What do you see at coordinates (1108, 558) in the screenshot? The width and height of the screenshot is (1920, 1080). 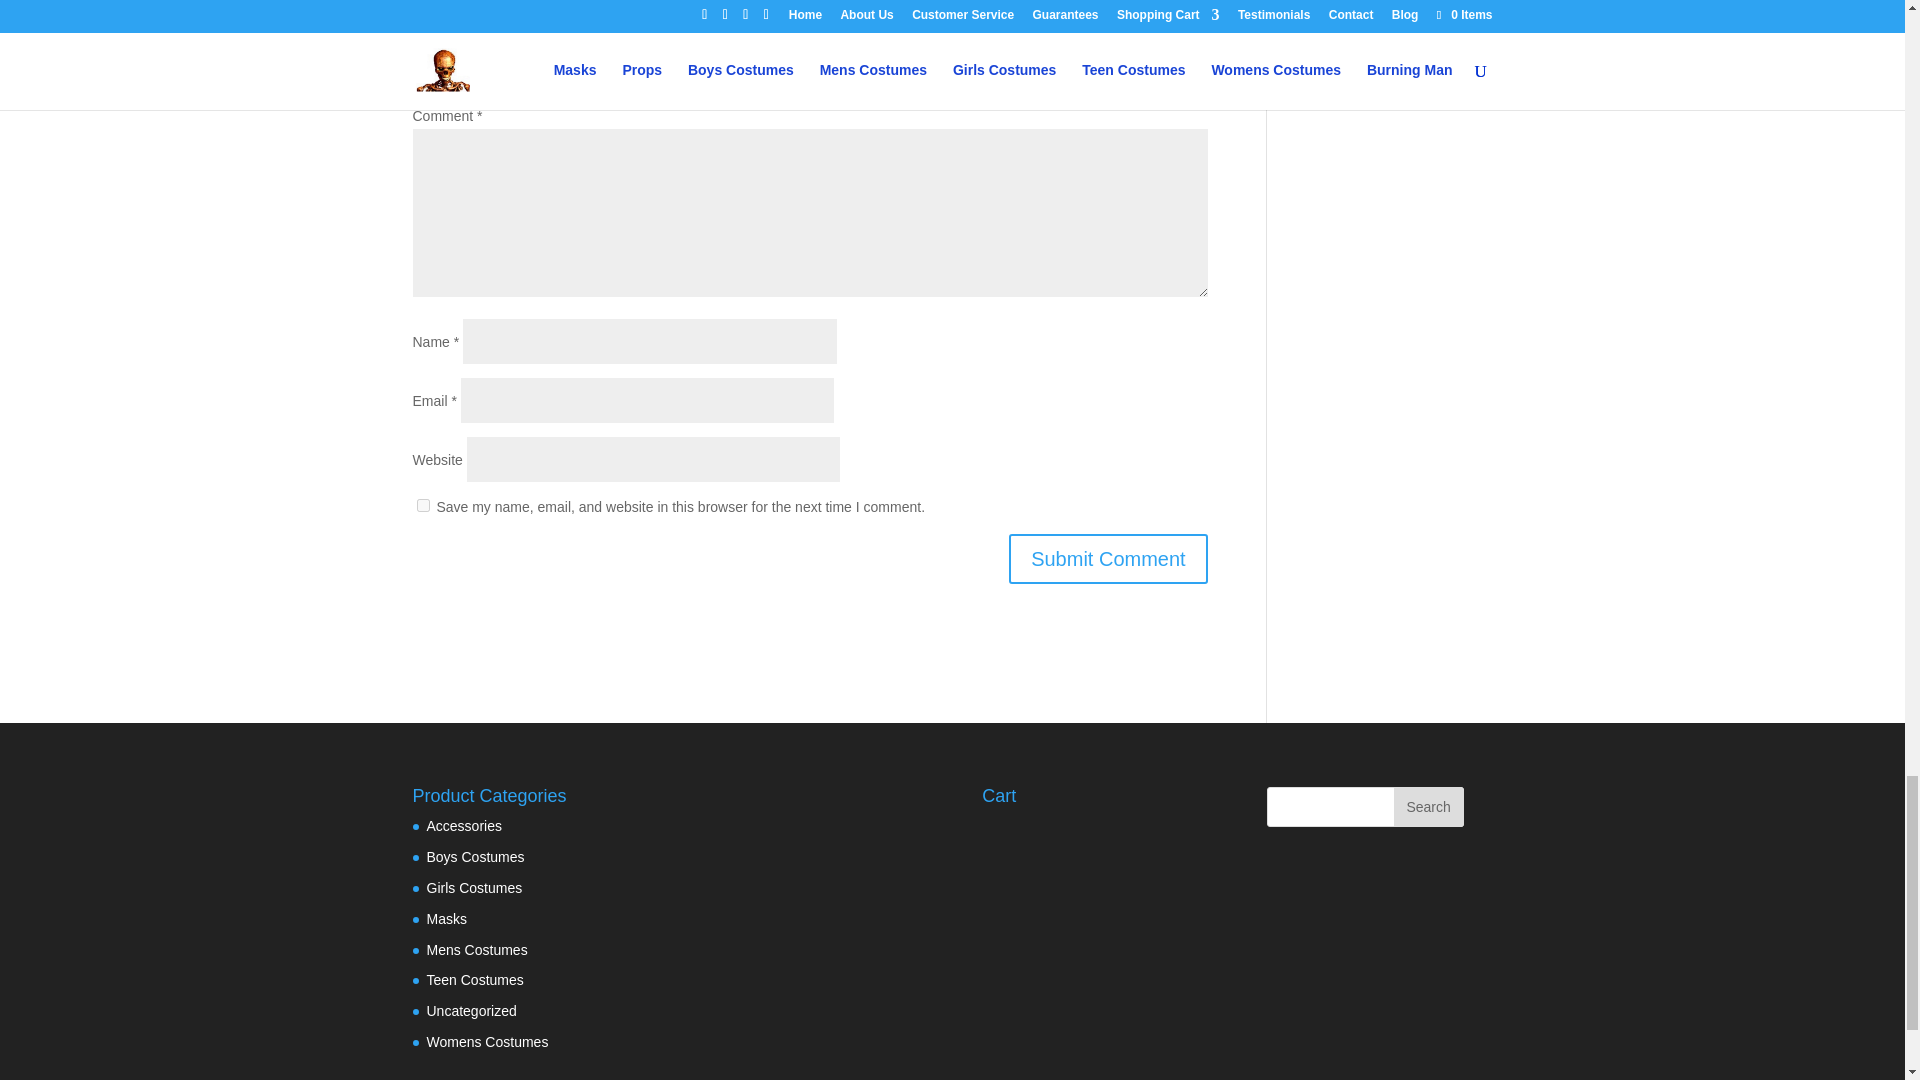 I see `Submit Comment` at bounding box center [1108, 558].